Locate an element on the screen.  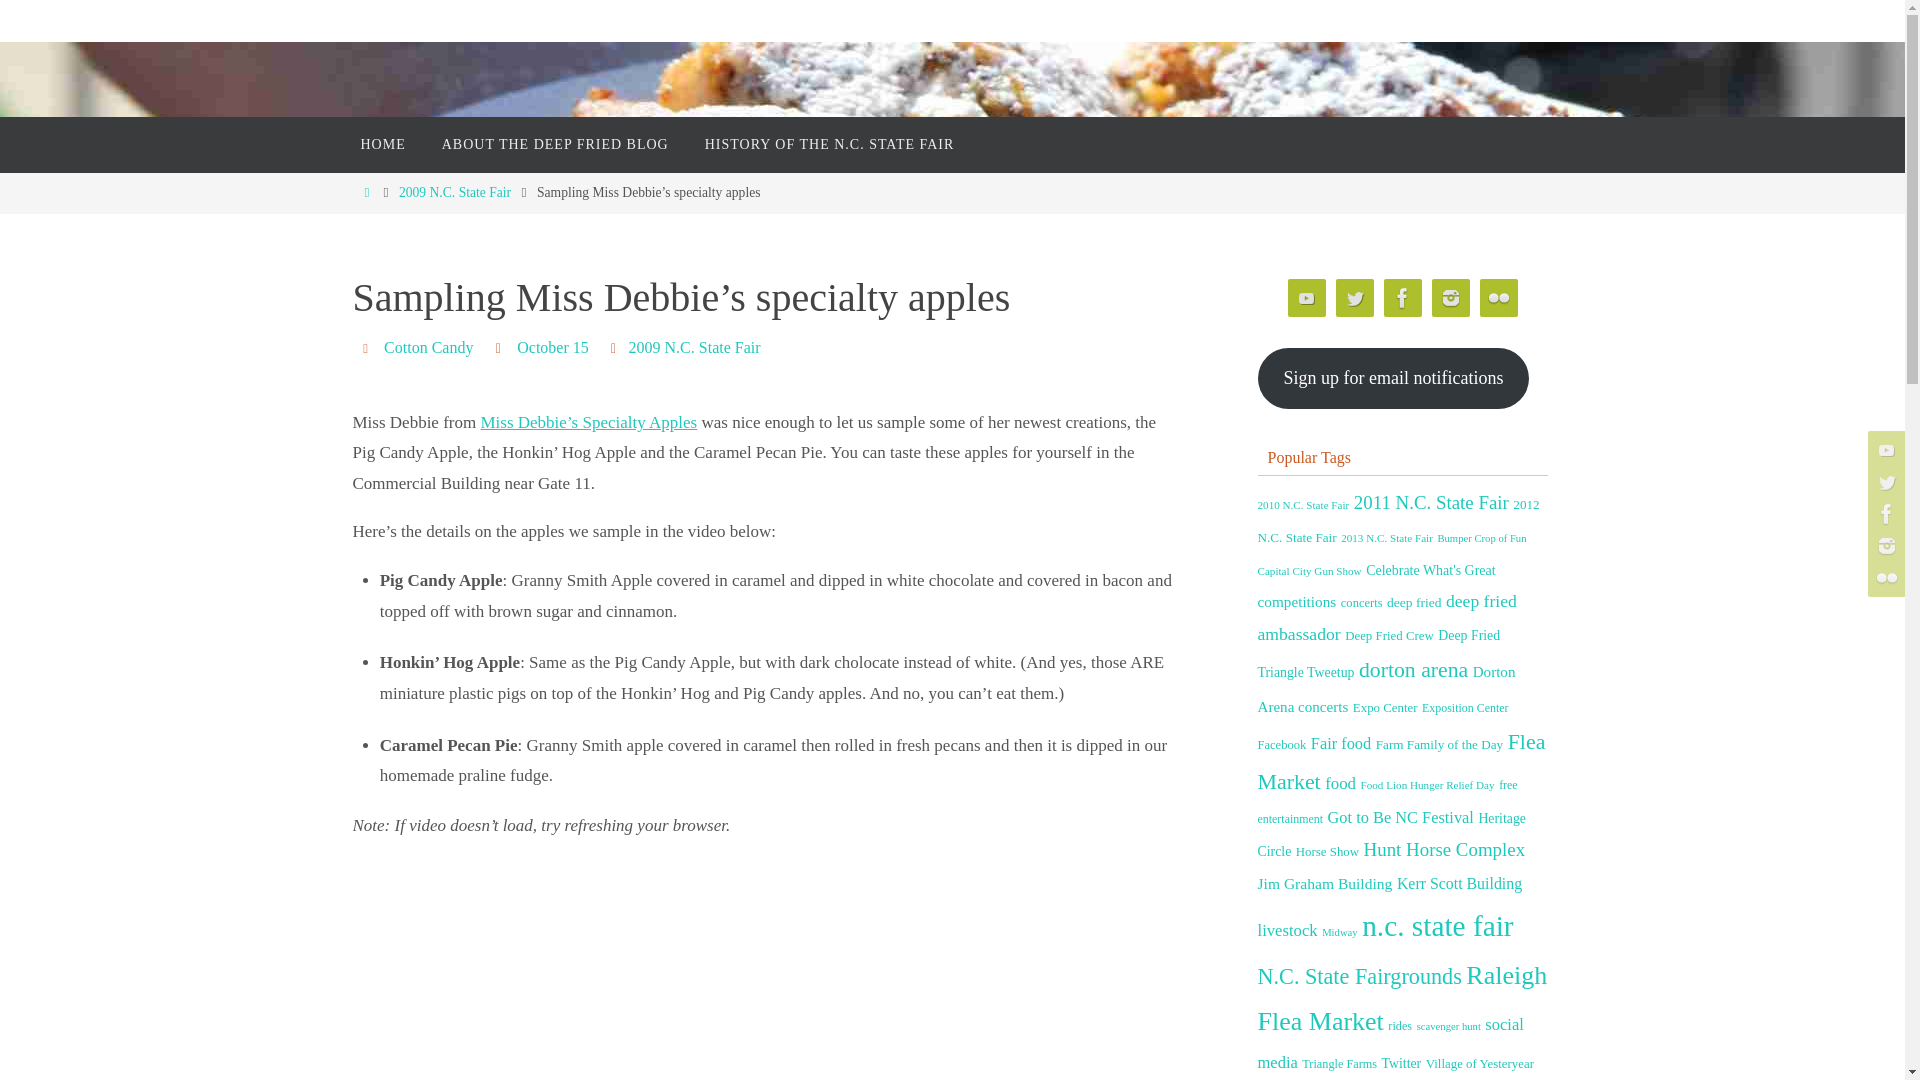
HOME is located at coordinates (382, 144).